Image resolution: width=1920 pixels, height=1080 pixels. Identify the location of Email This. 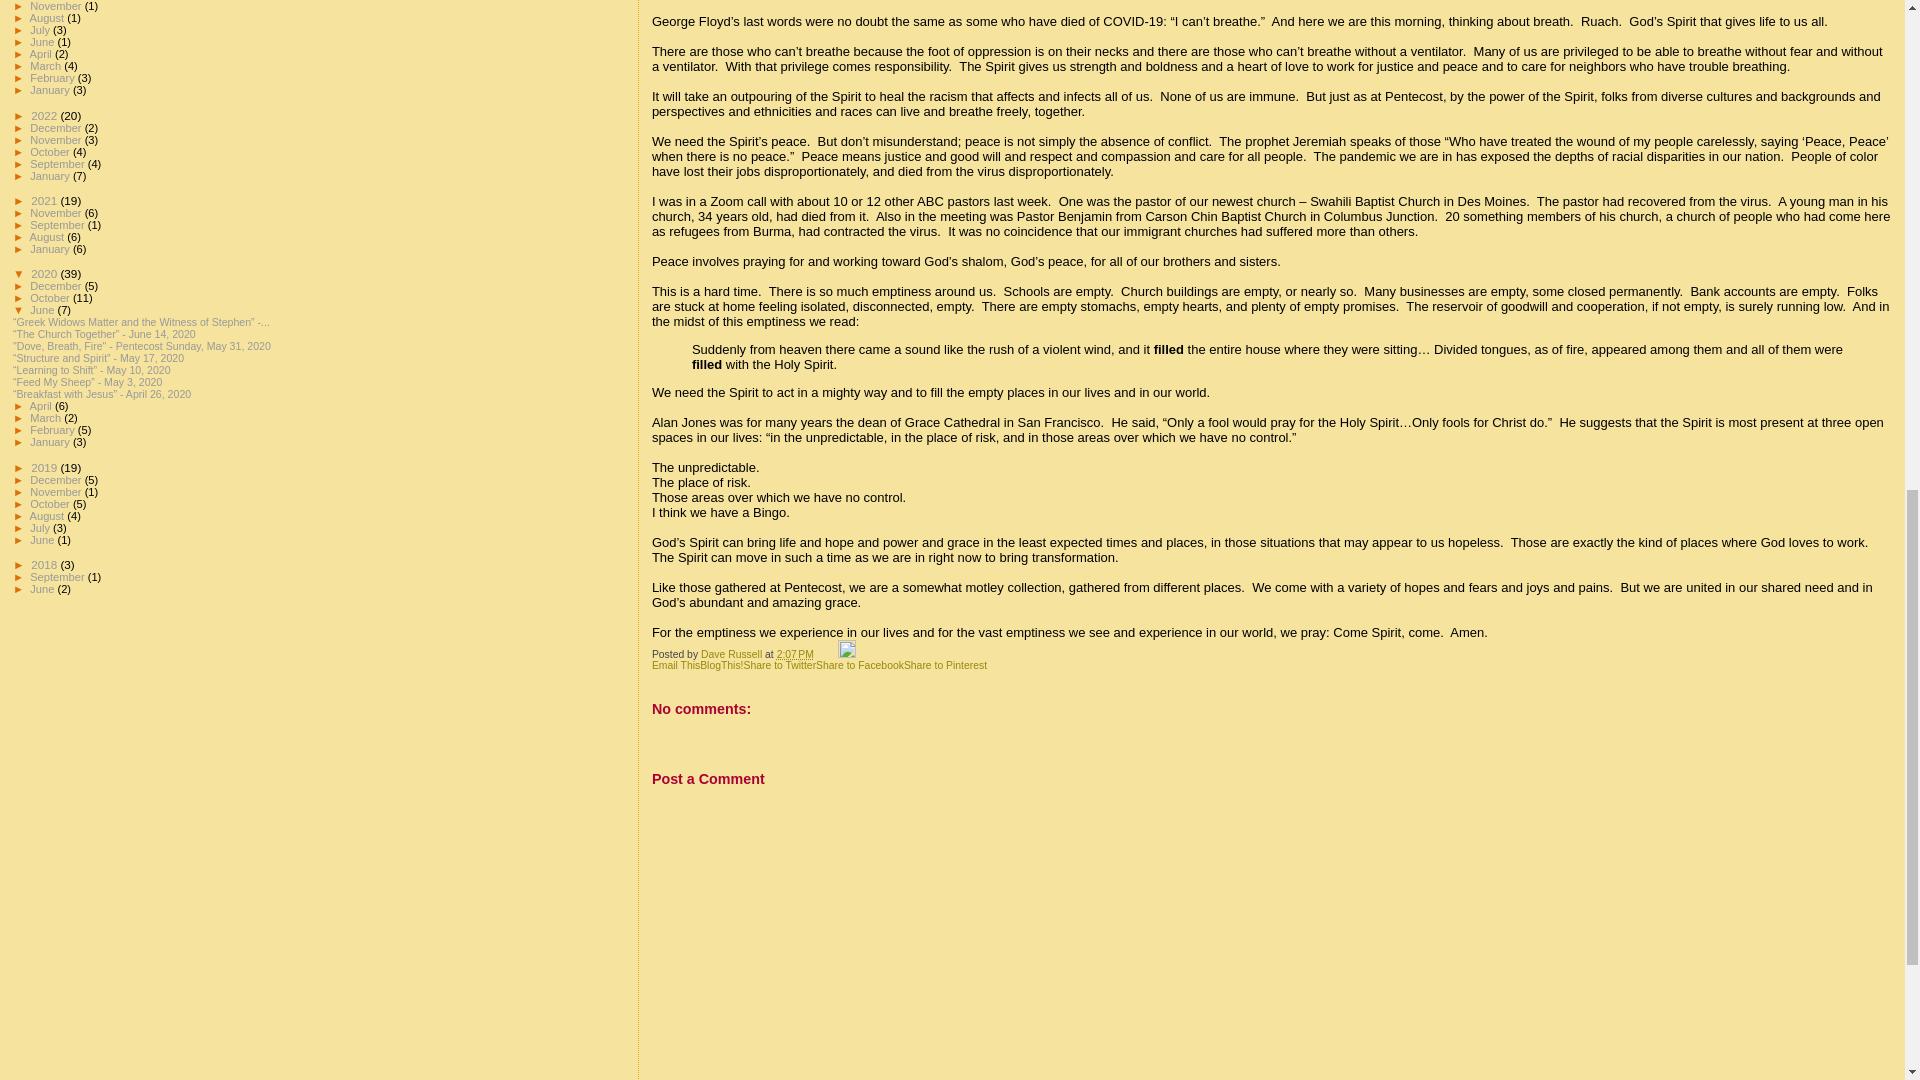
(676, 664).